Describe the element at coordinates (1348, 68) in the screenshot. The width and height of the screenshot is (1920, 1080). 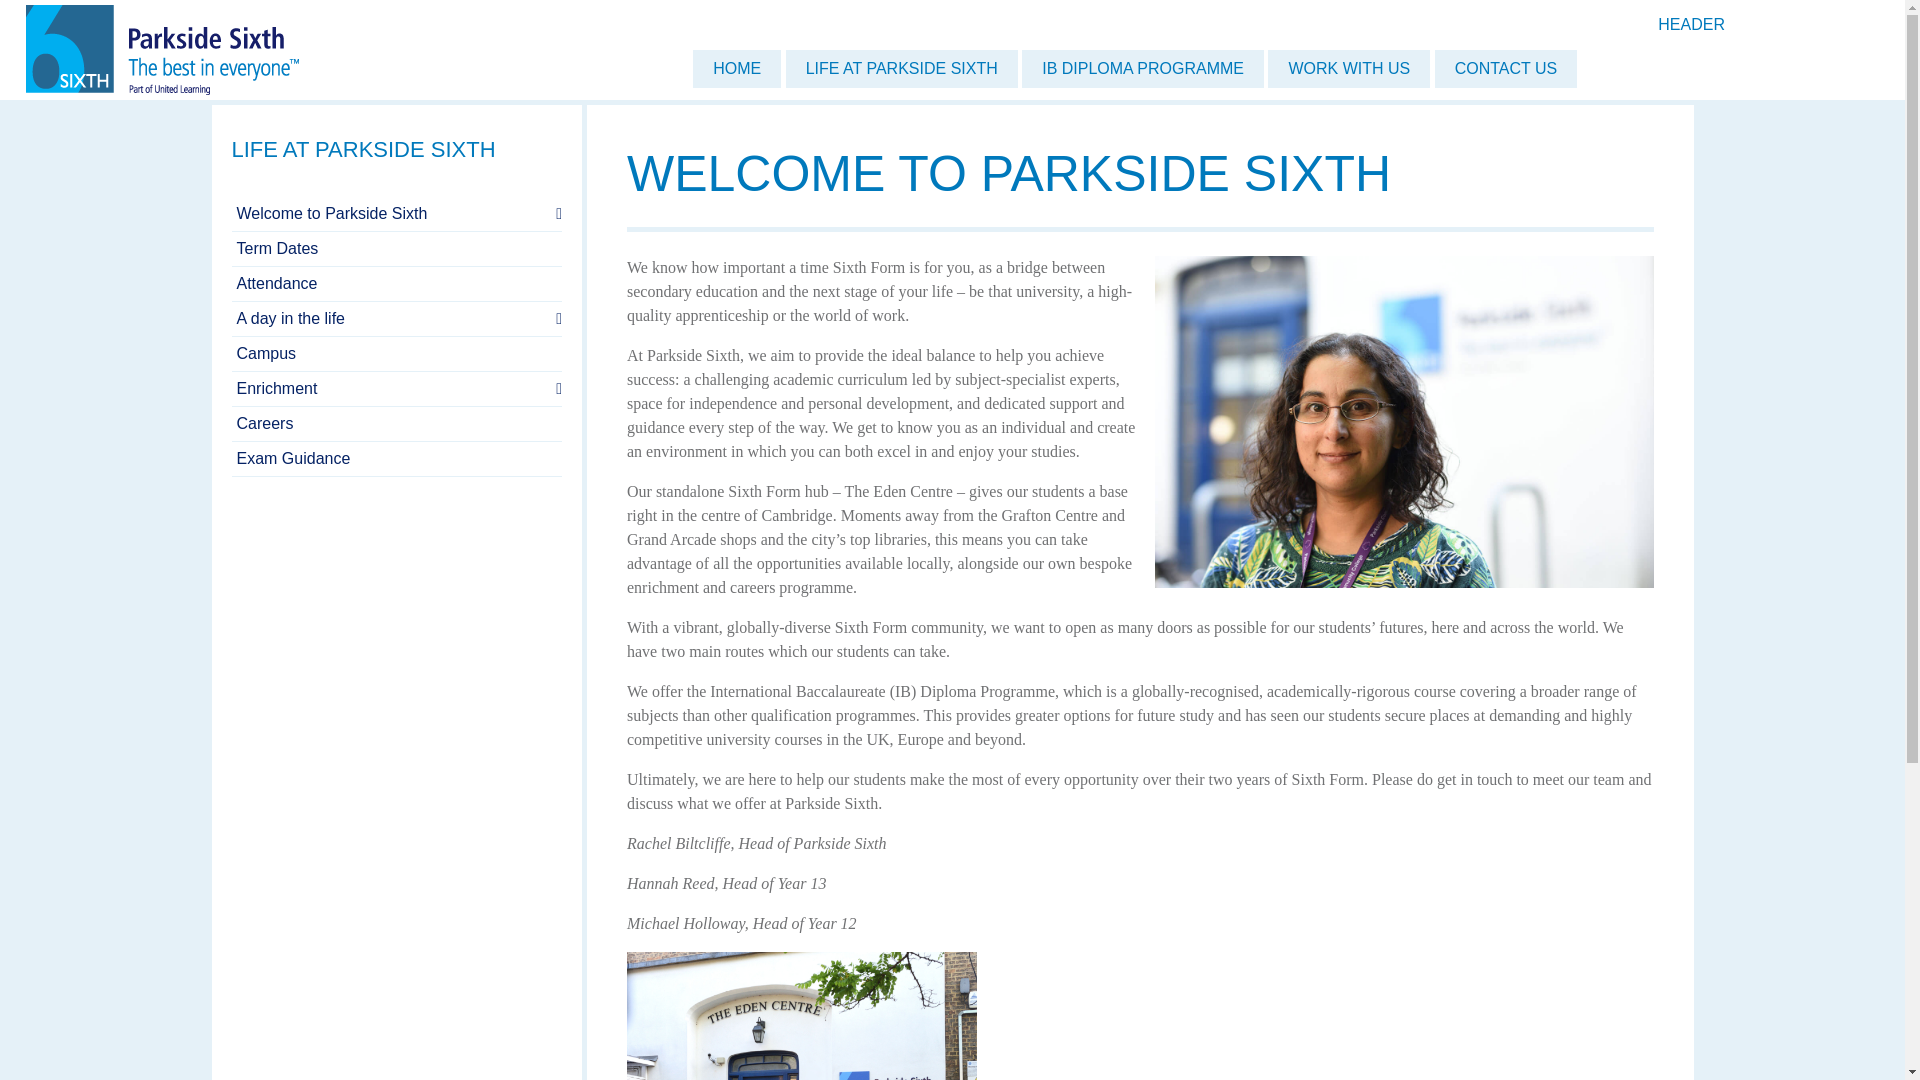
I see `WORK WITH US` at that location.